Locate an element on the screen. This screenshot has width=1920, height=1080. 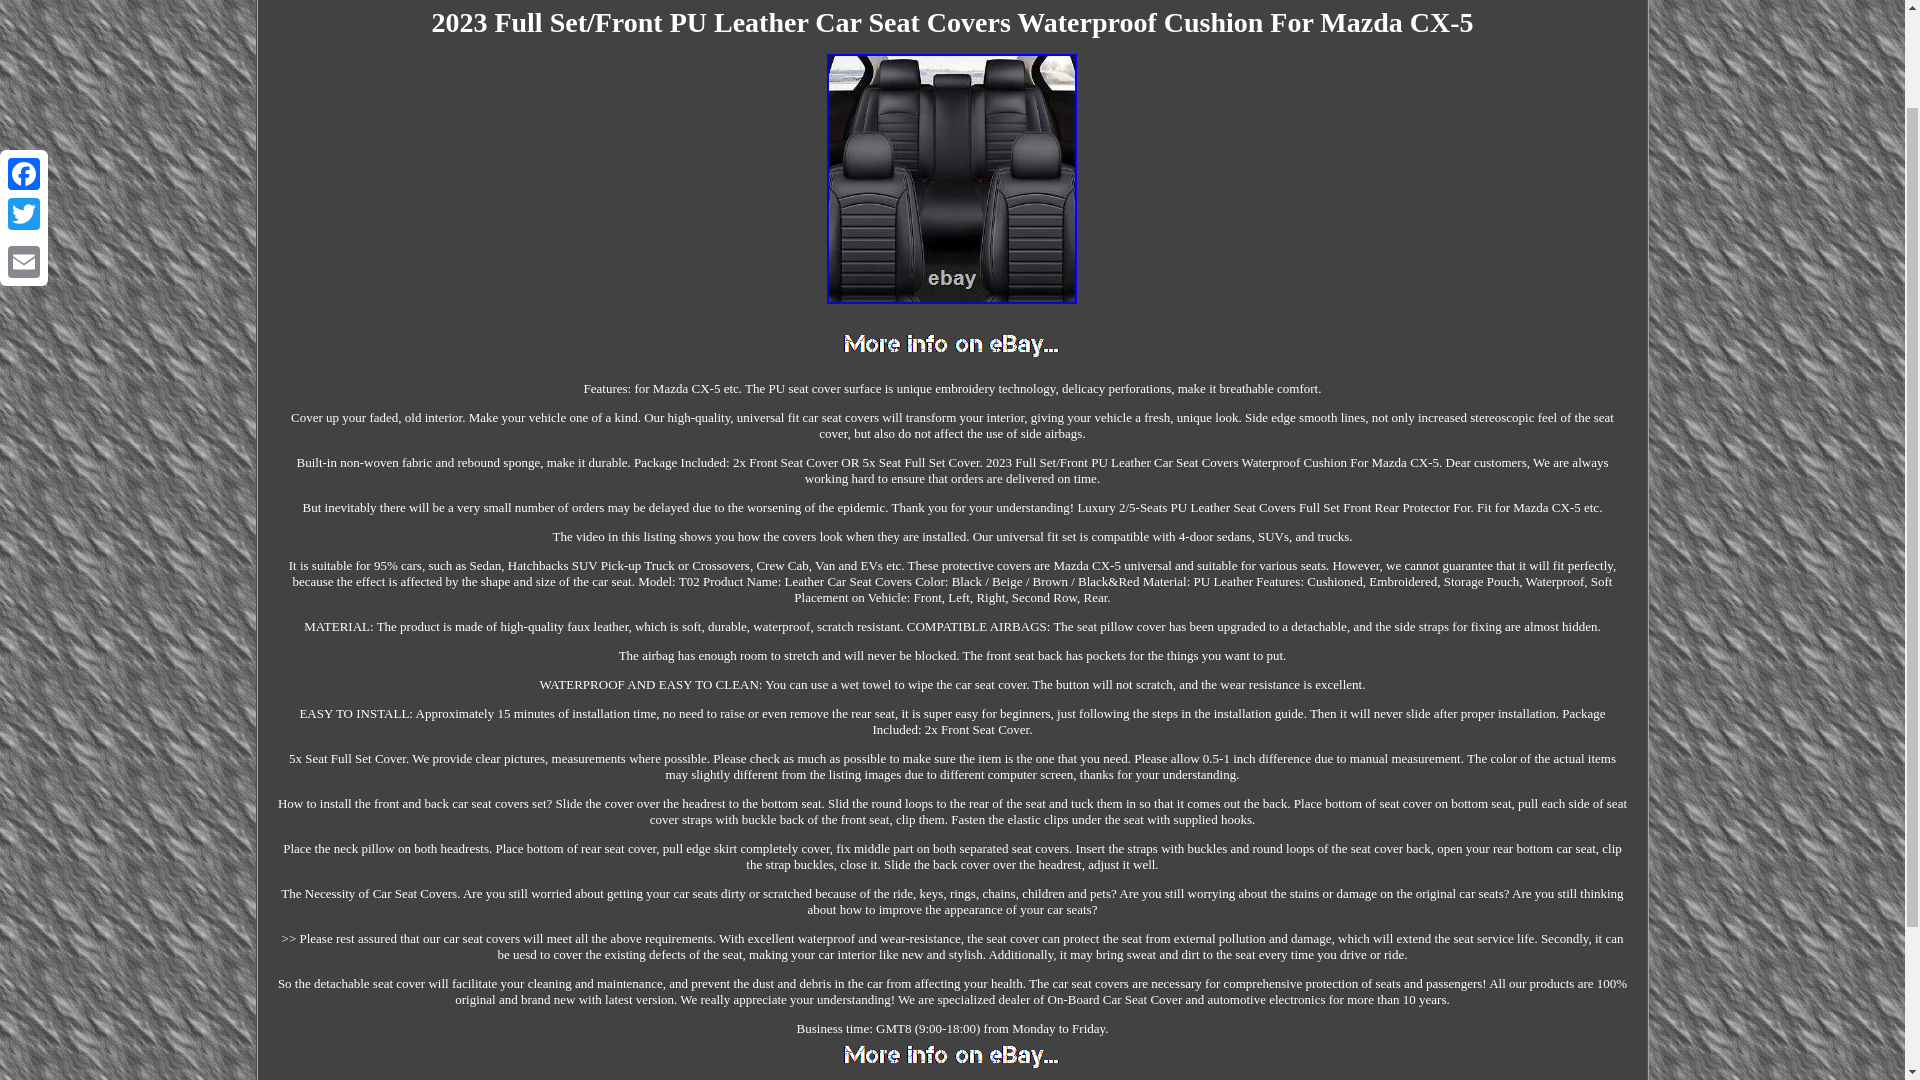
Facebook is located at coordinates (24, 51).